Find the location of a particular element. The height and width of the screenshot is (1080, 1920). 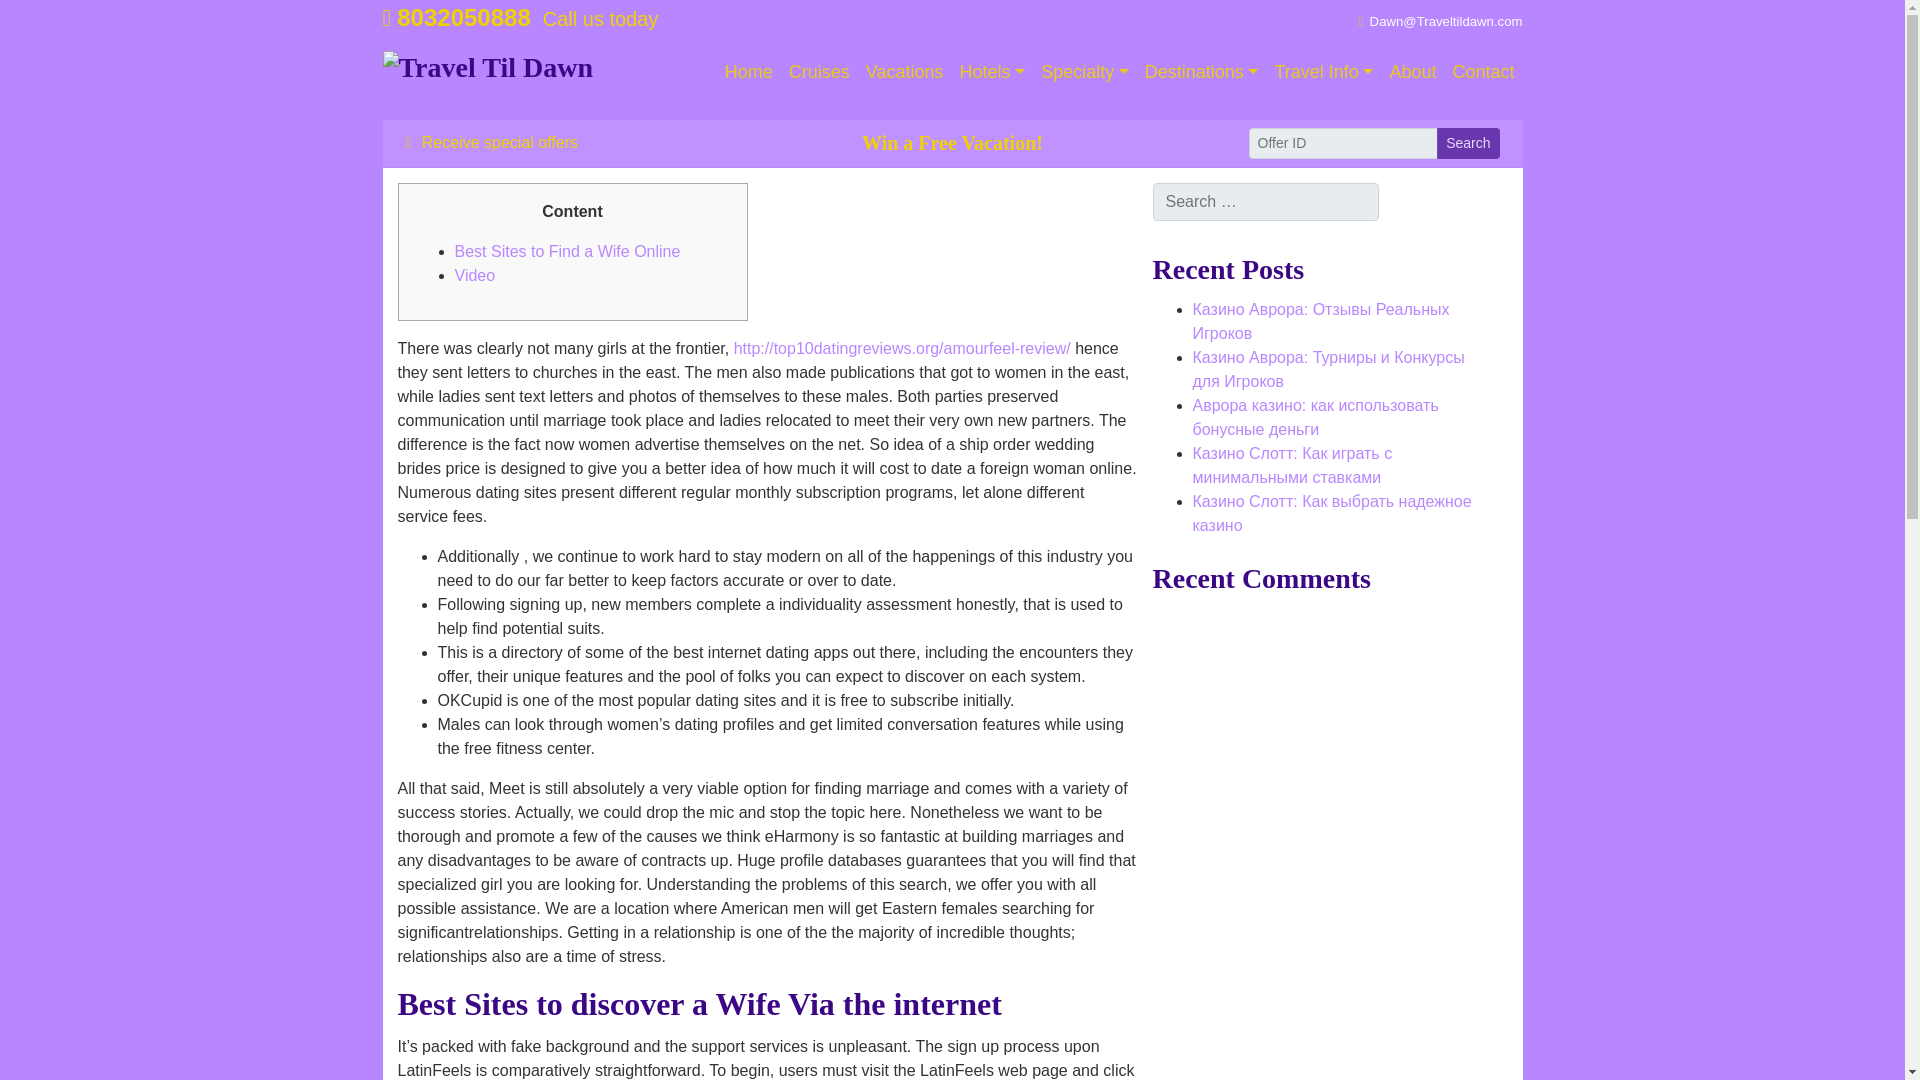

Vacations is located at coordinates (905, 72).